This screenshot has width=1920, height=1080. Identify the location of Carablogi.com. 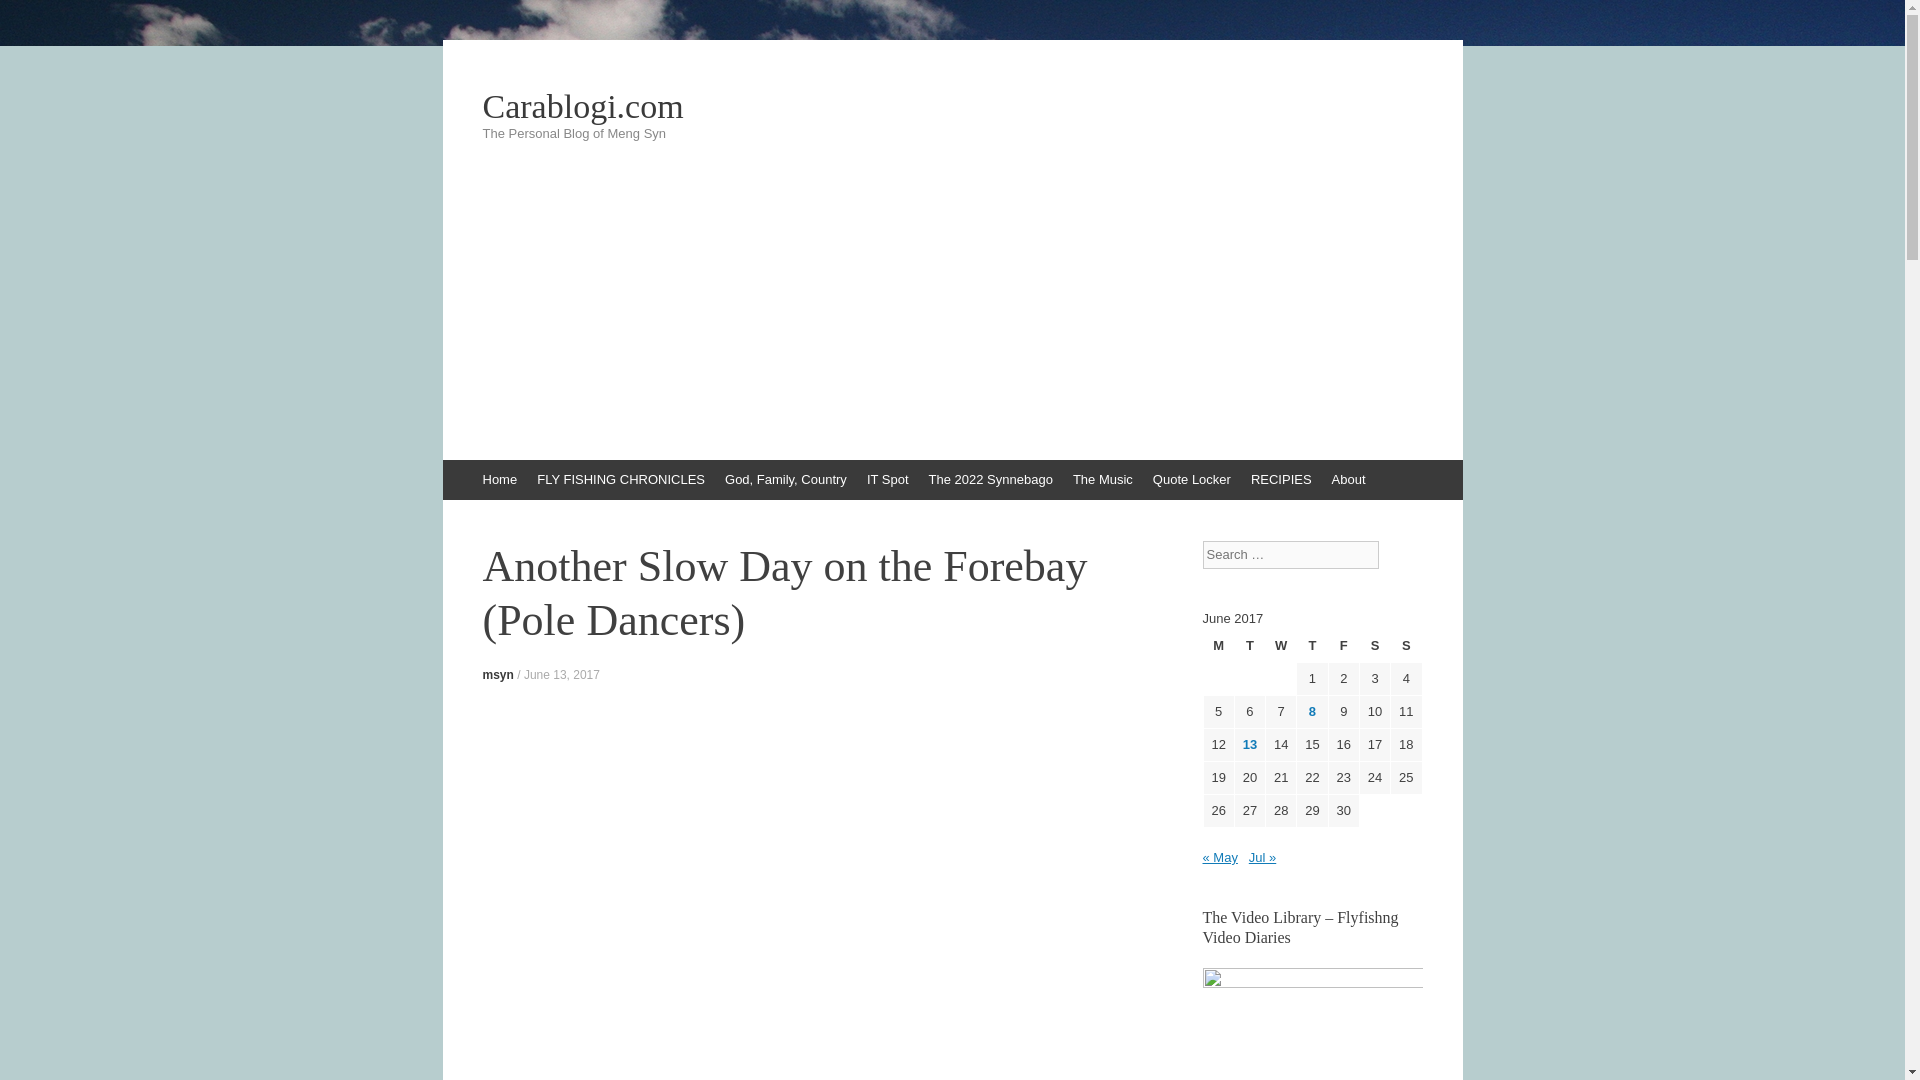
(952, 106).